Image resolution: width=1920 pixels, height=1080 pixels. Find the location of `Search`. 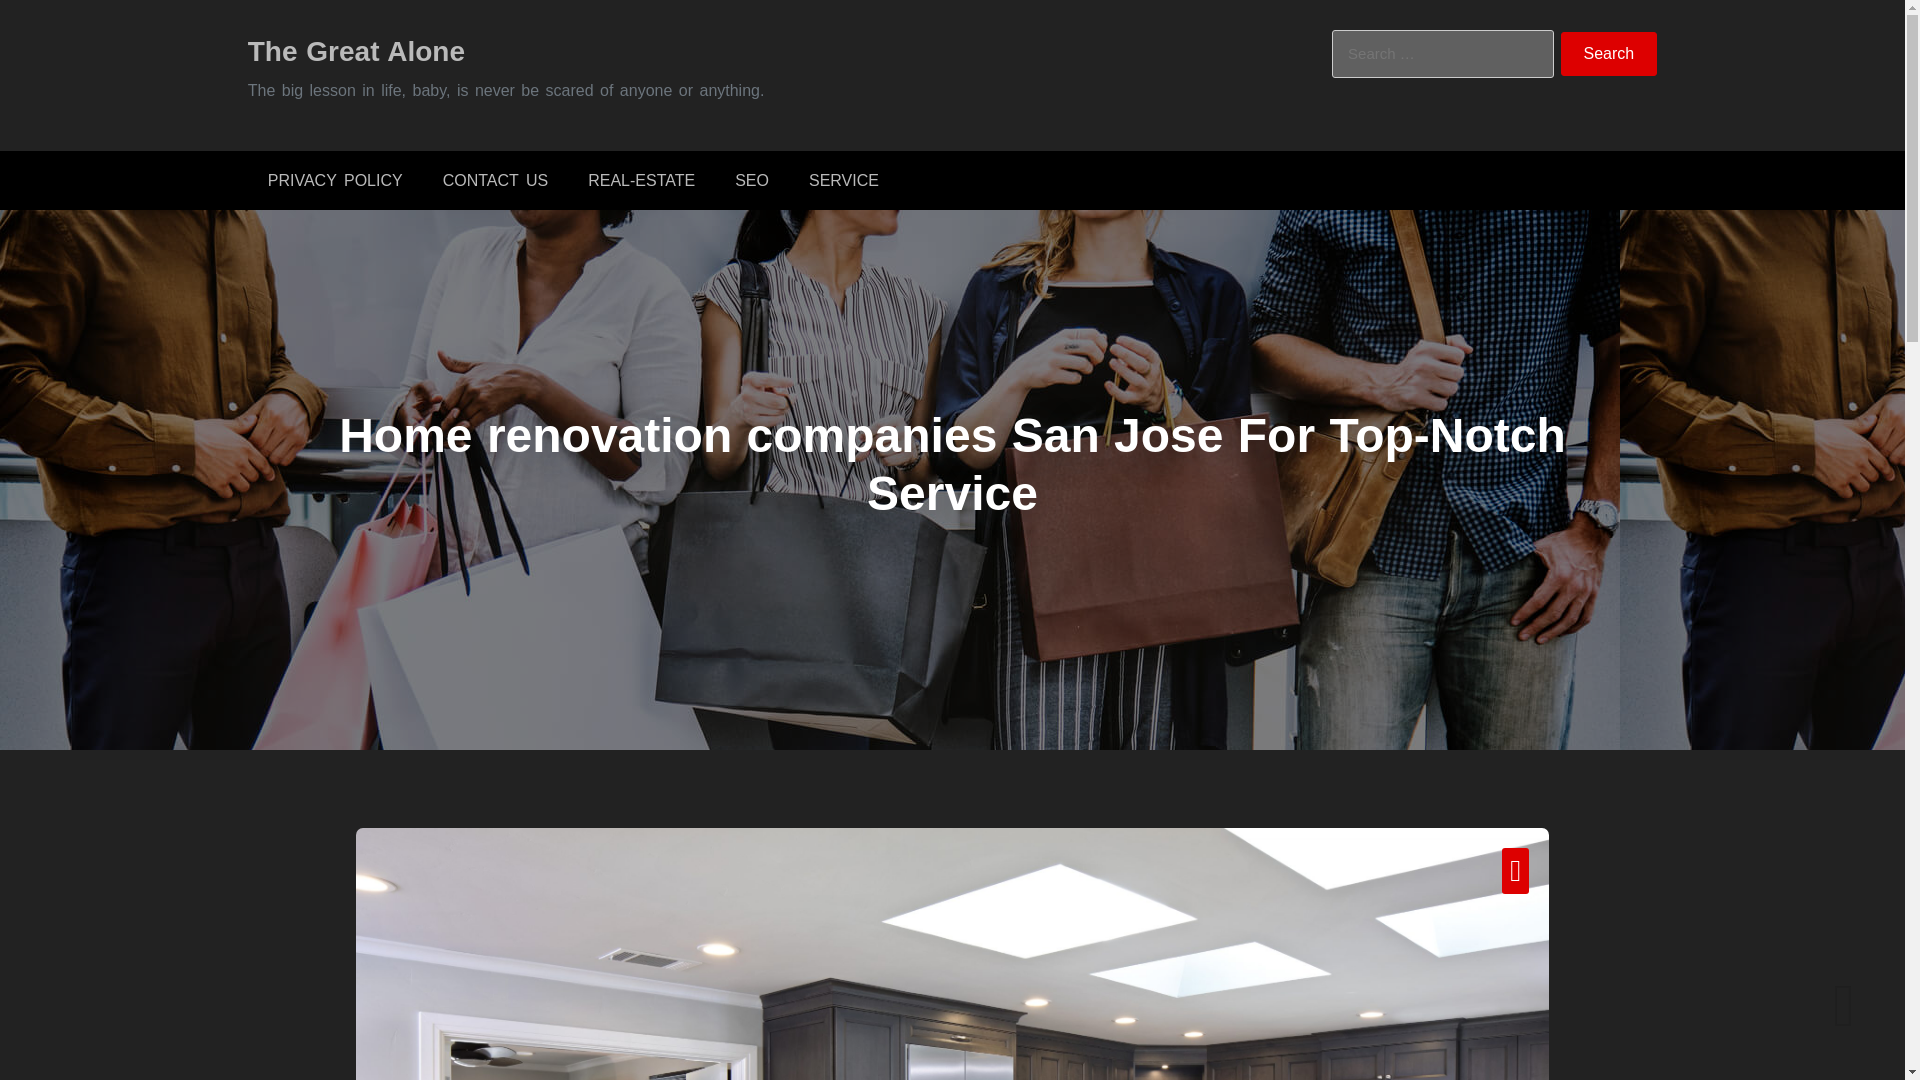

Search is located at coordinates (1609, 54).